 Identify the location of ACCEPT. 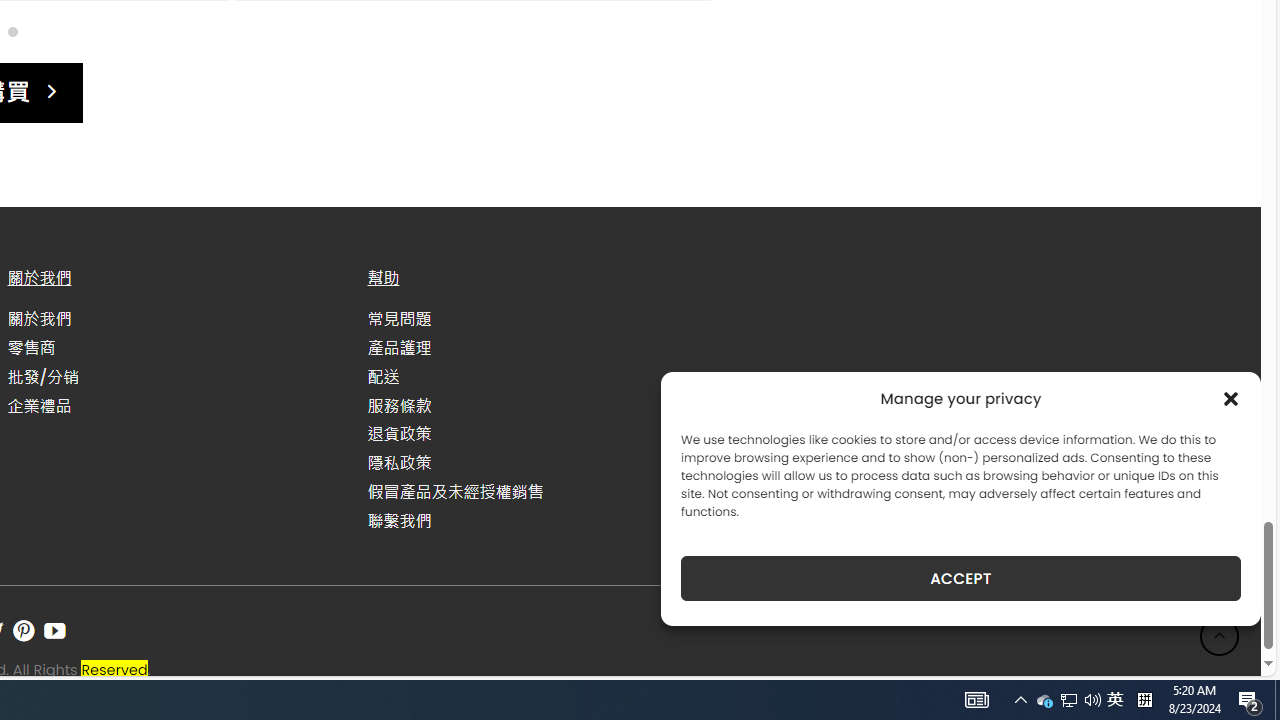
(960, 578).